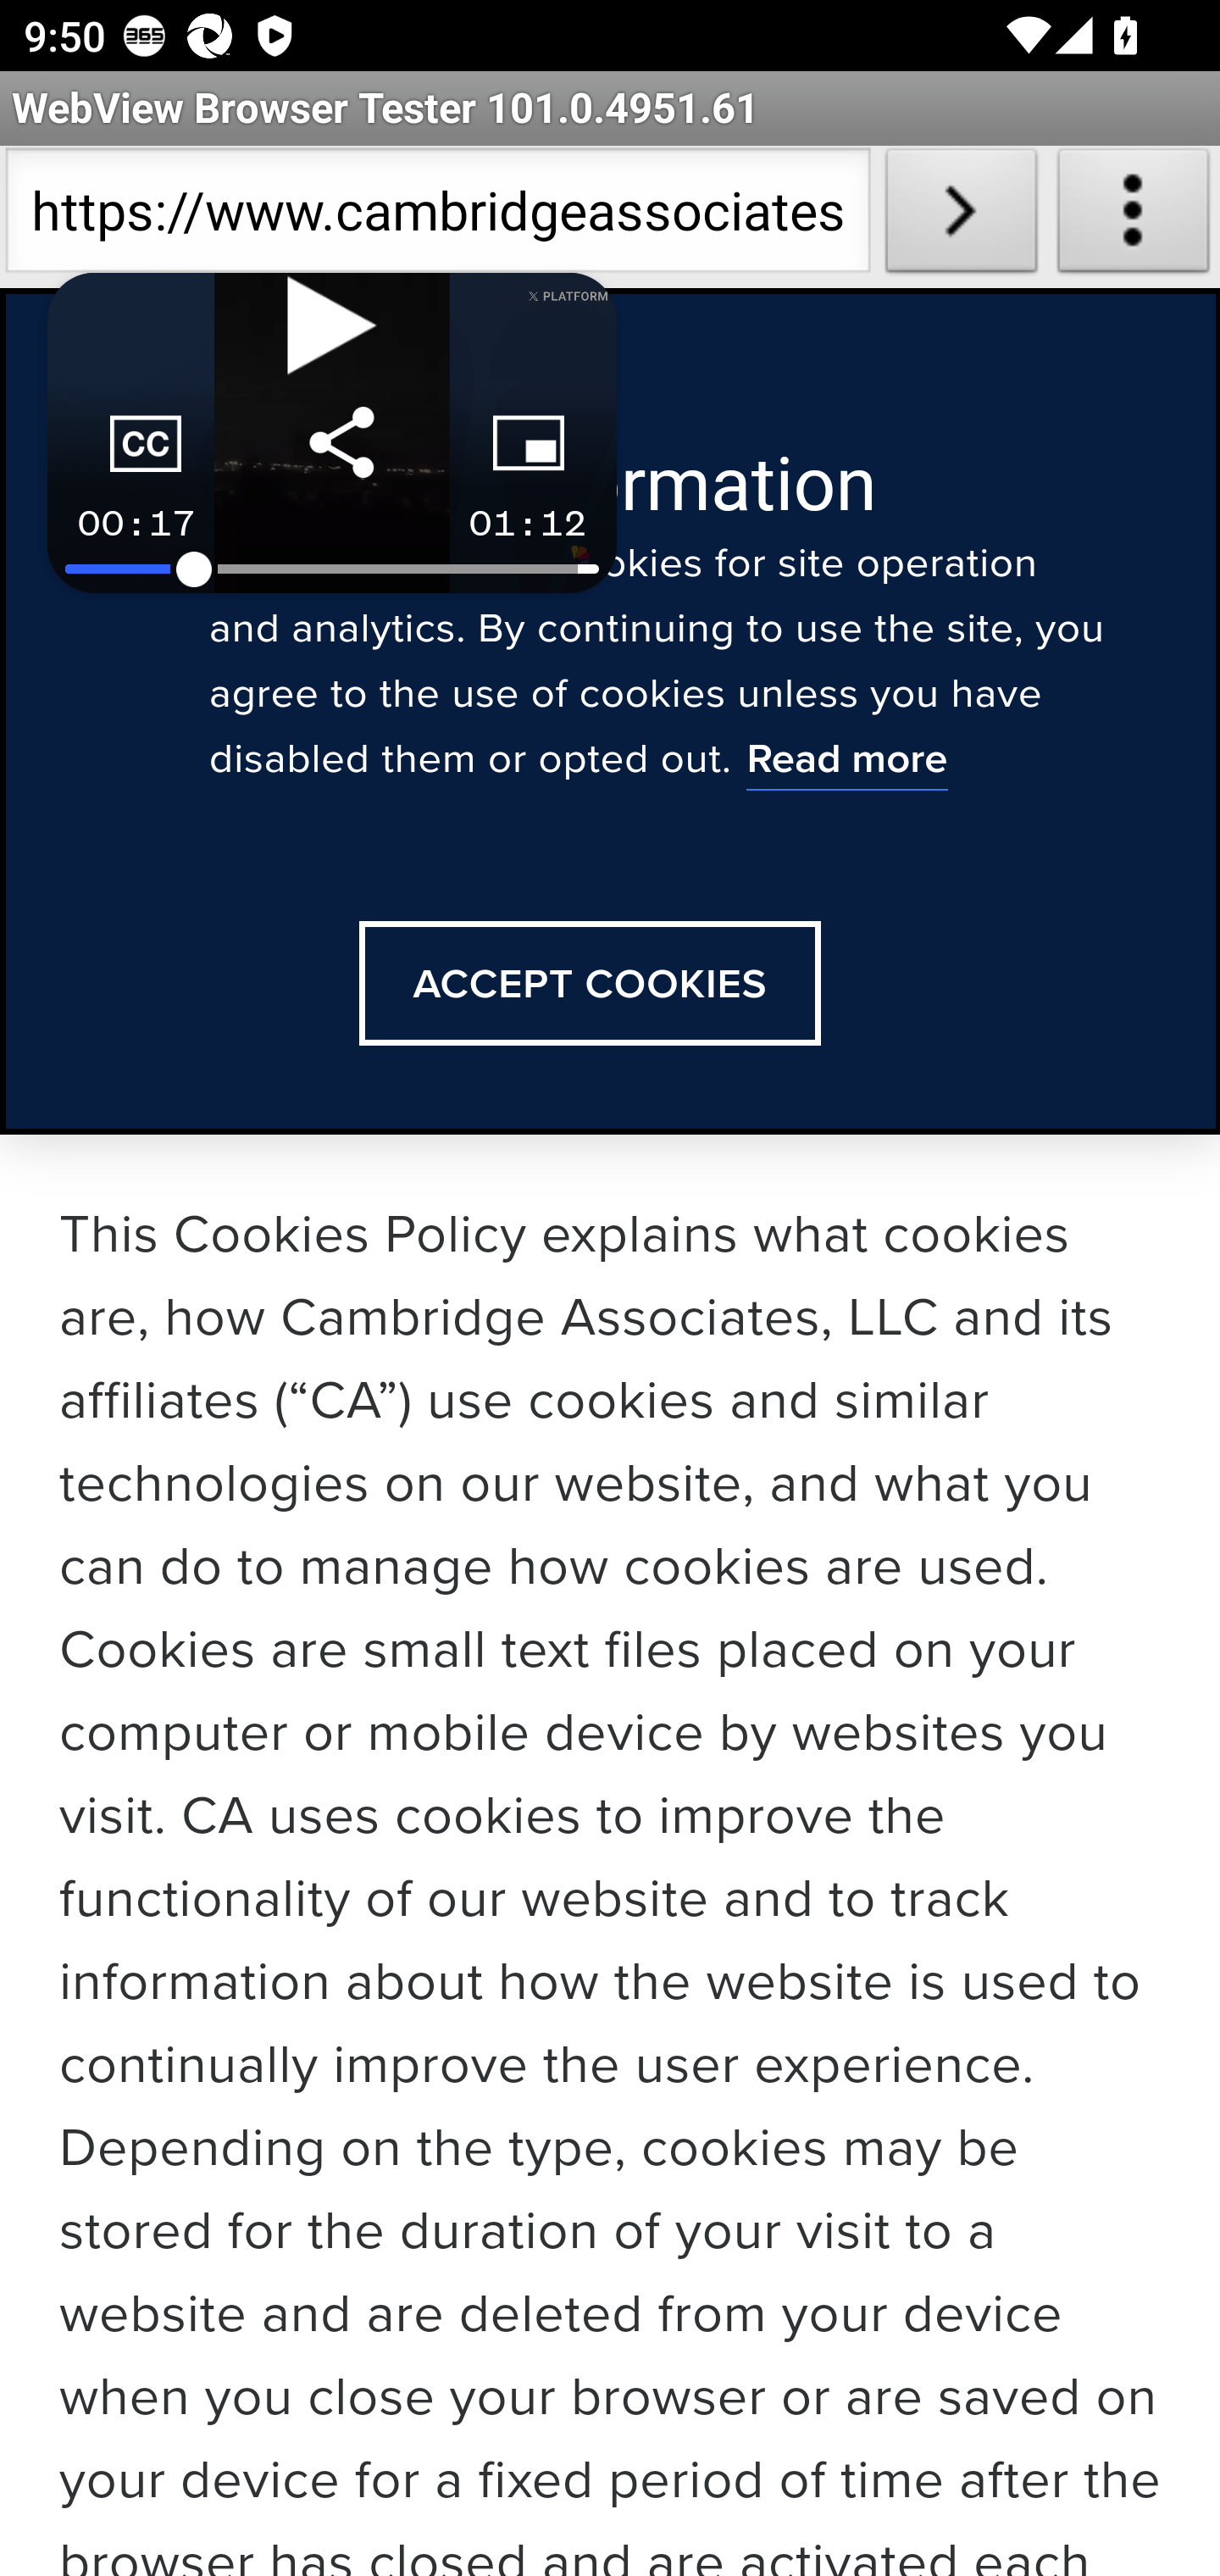 This screenshot has height=2576, width=1220. Describe the element at coordinates (846, 763) in the screenshot. I see `Read more` at that location.